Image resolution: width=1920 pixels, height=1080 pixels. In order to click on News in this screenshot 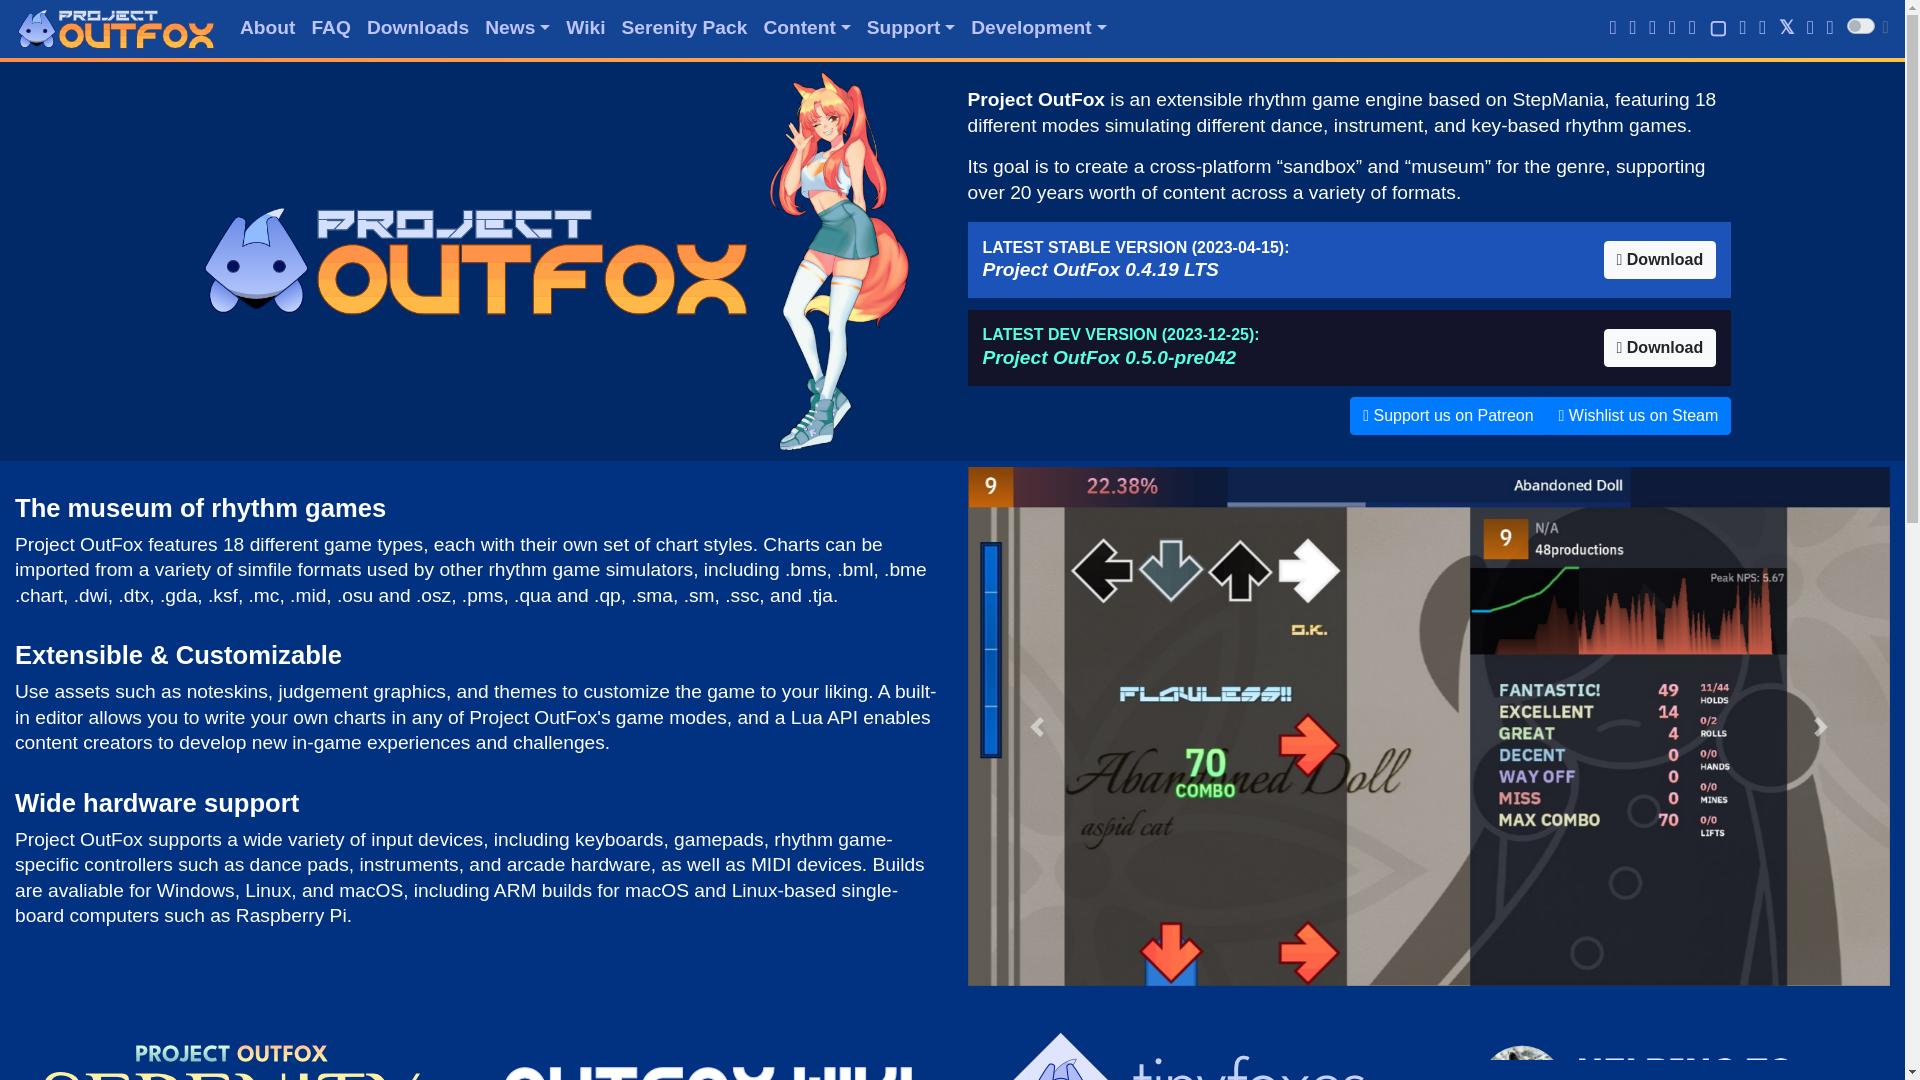, I will do `click(517, 28)`.